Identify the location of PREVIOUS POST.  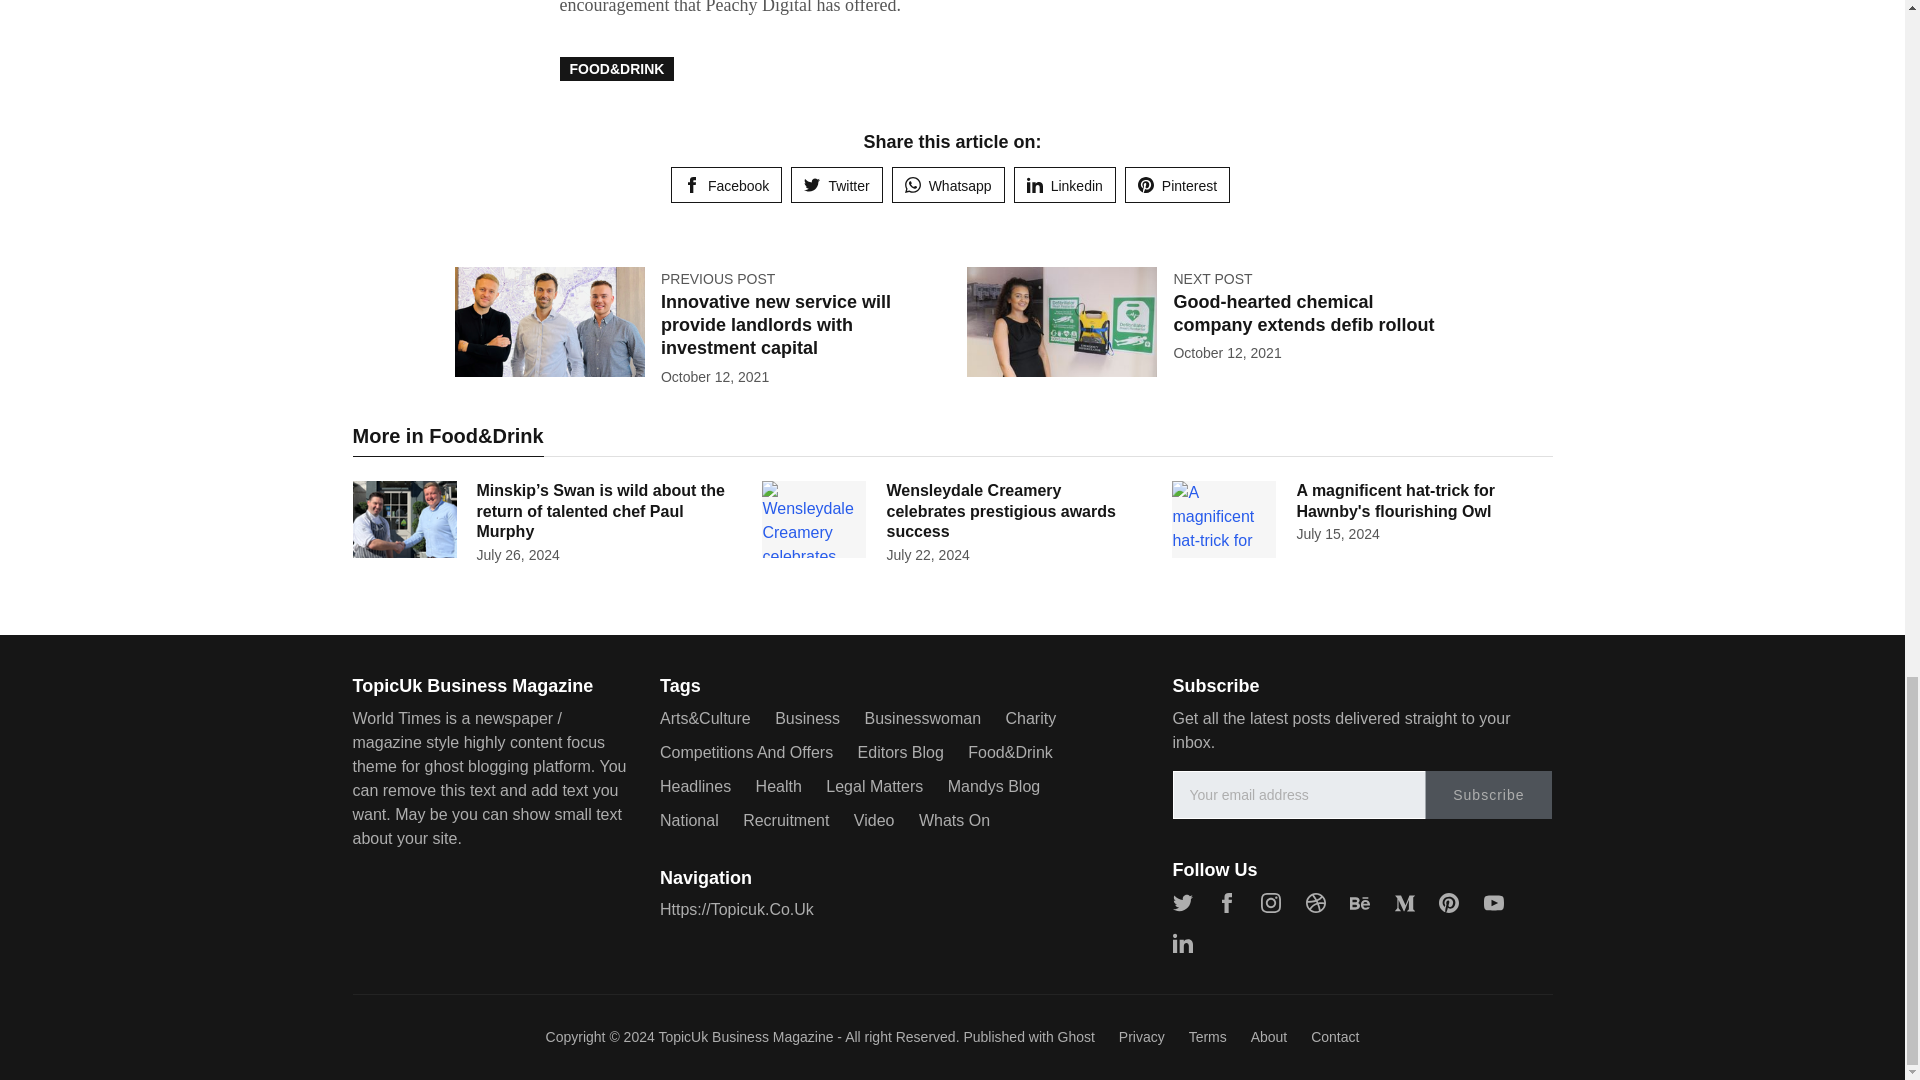
(718, 279).